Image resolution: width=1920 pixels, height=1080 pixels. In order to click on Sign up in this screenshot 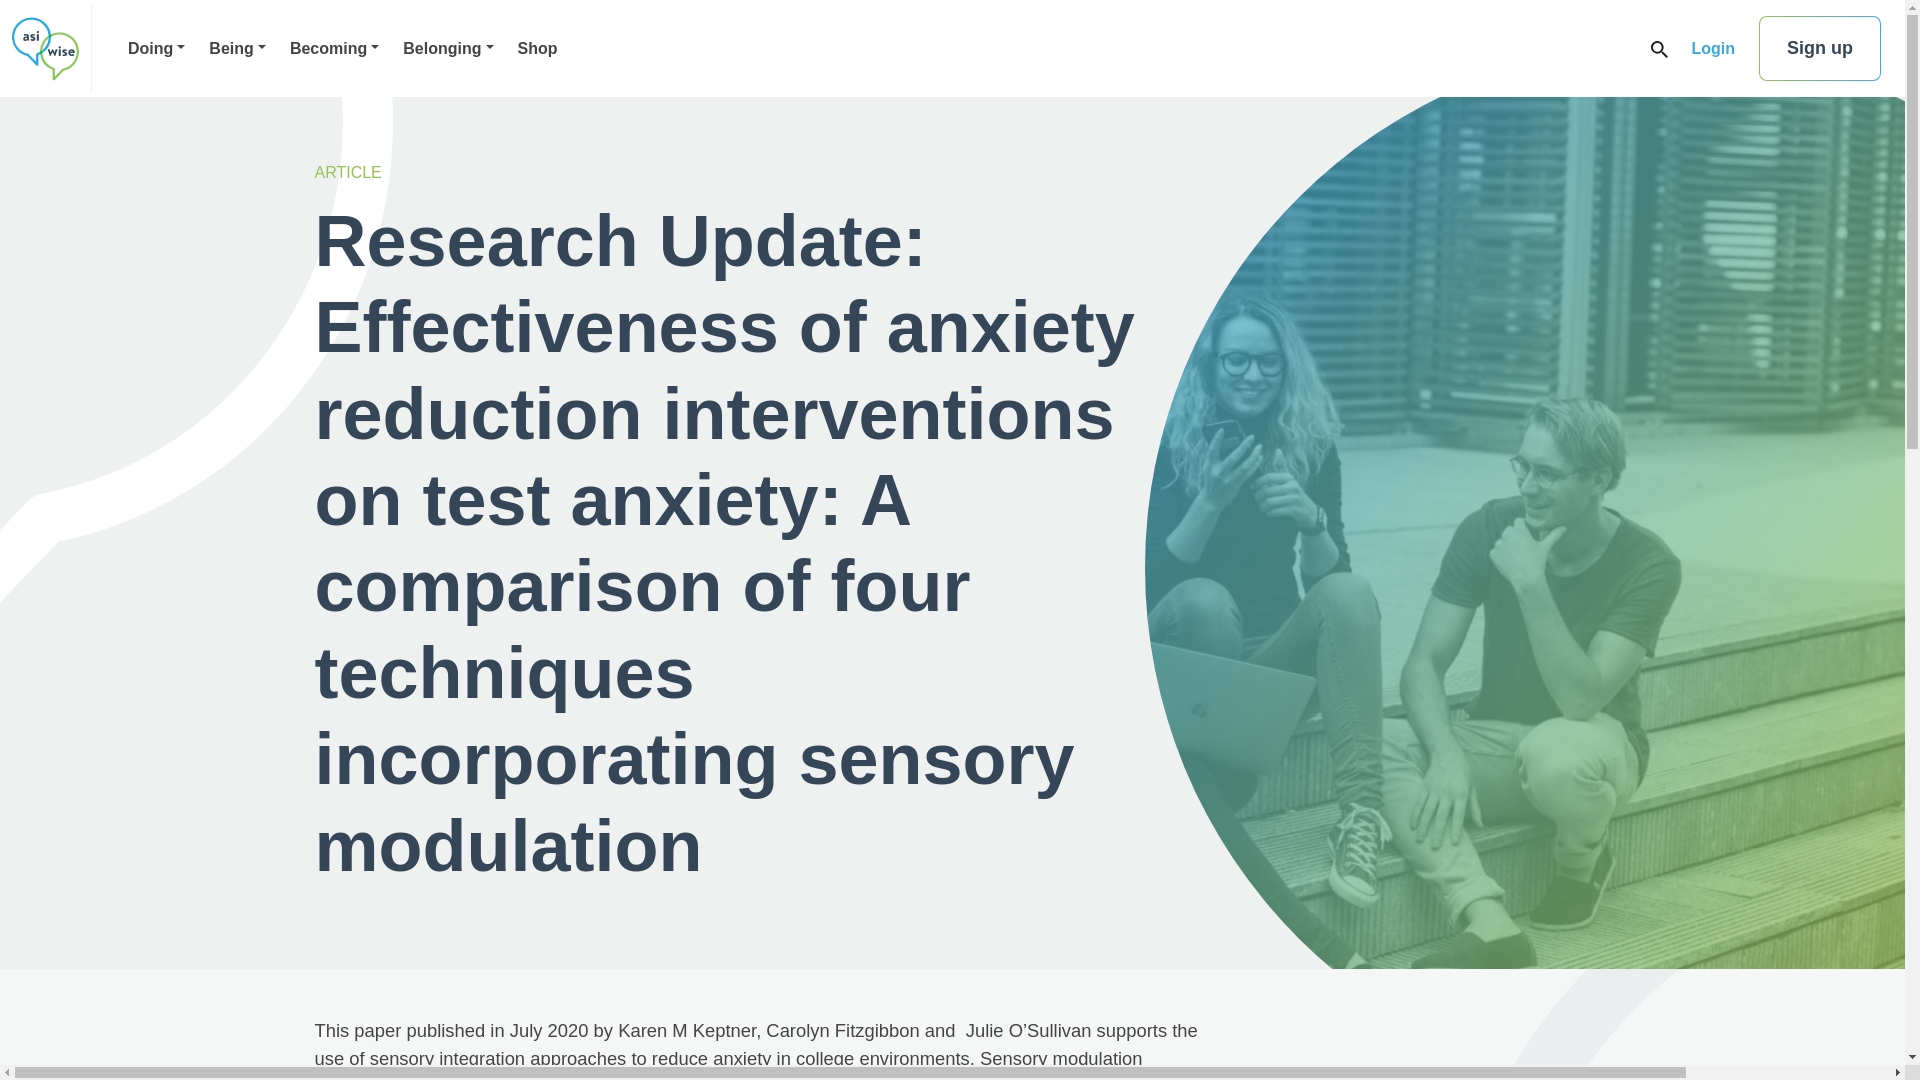, I will do `click(1820, 48)`.